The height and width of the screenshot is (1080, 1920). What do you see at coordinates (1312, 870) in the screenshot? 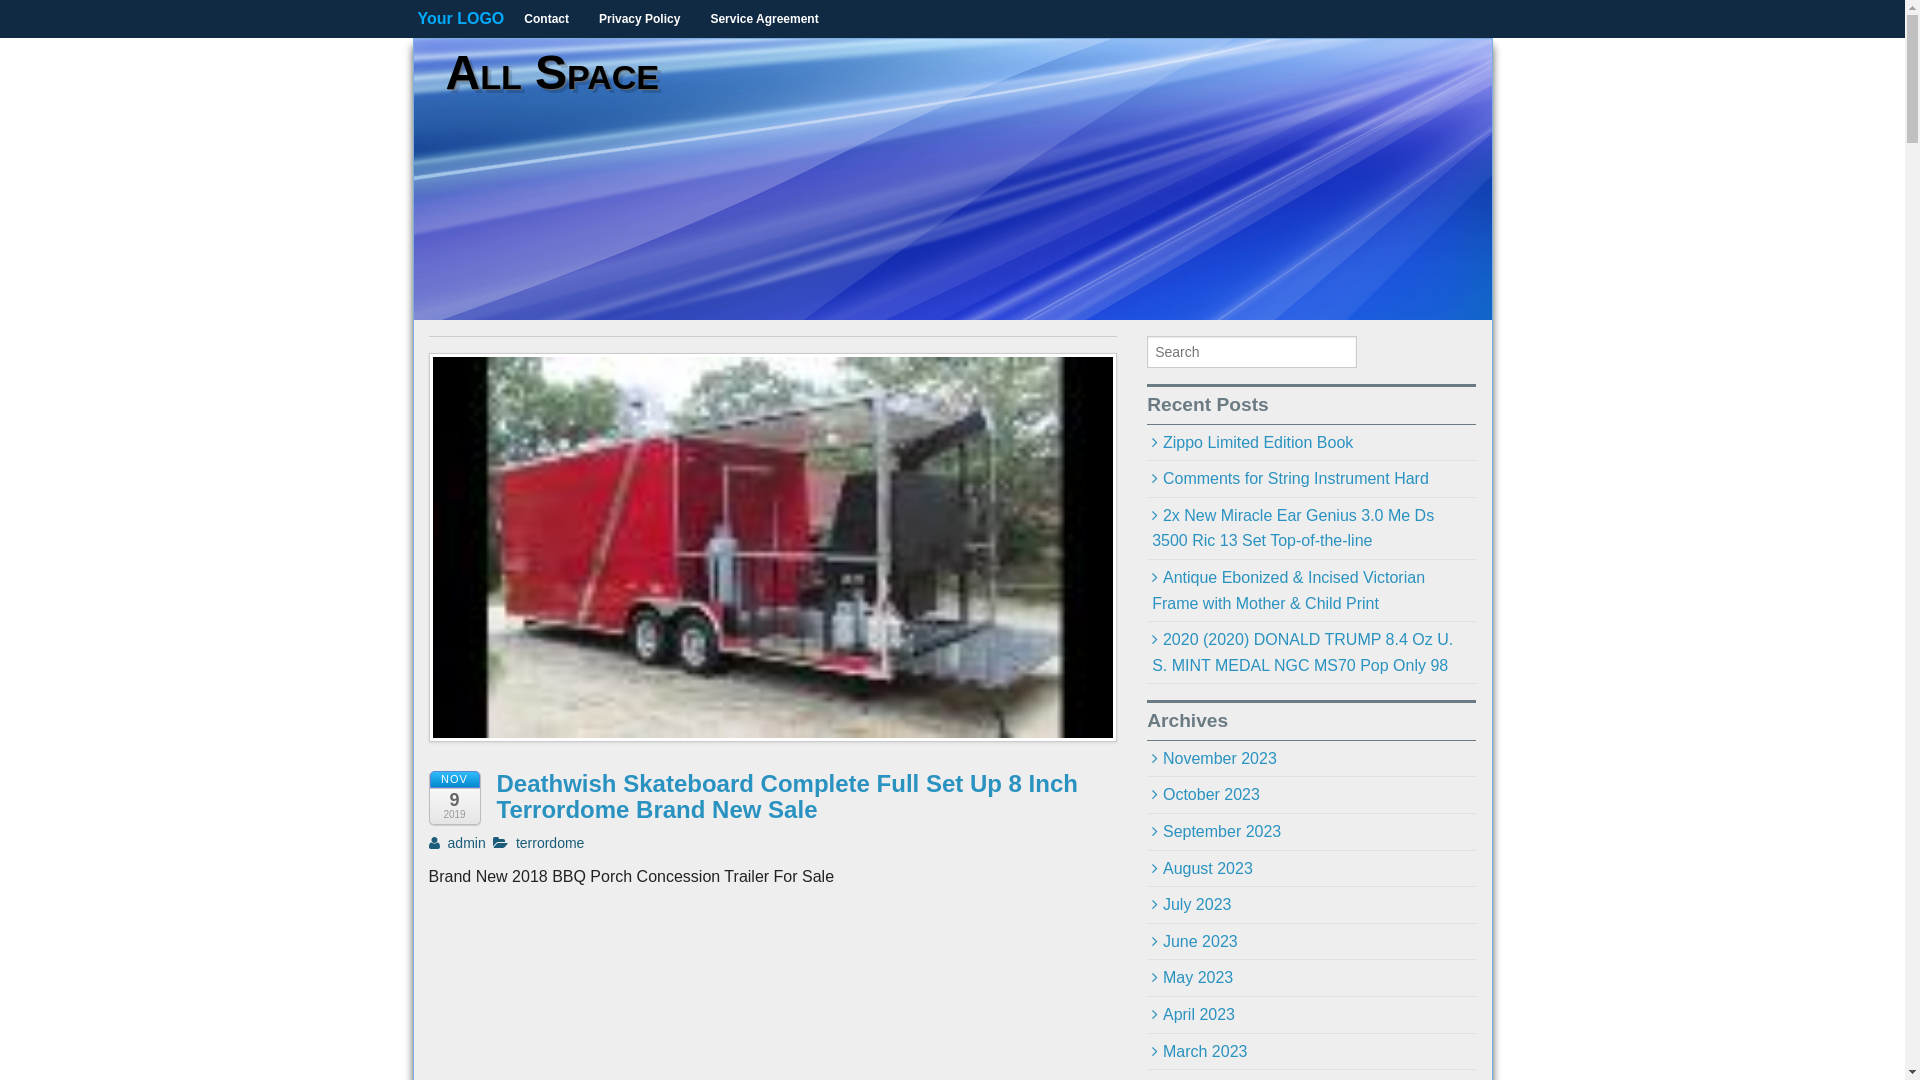
I see `August 2023` at bounding box center [1312, 870].